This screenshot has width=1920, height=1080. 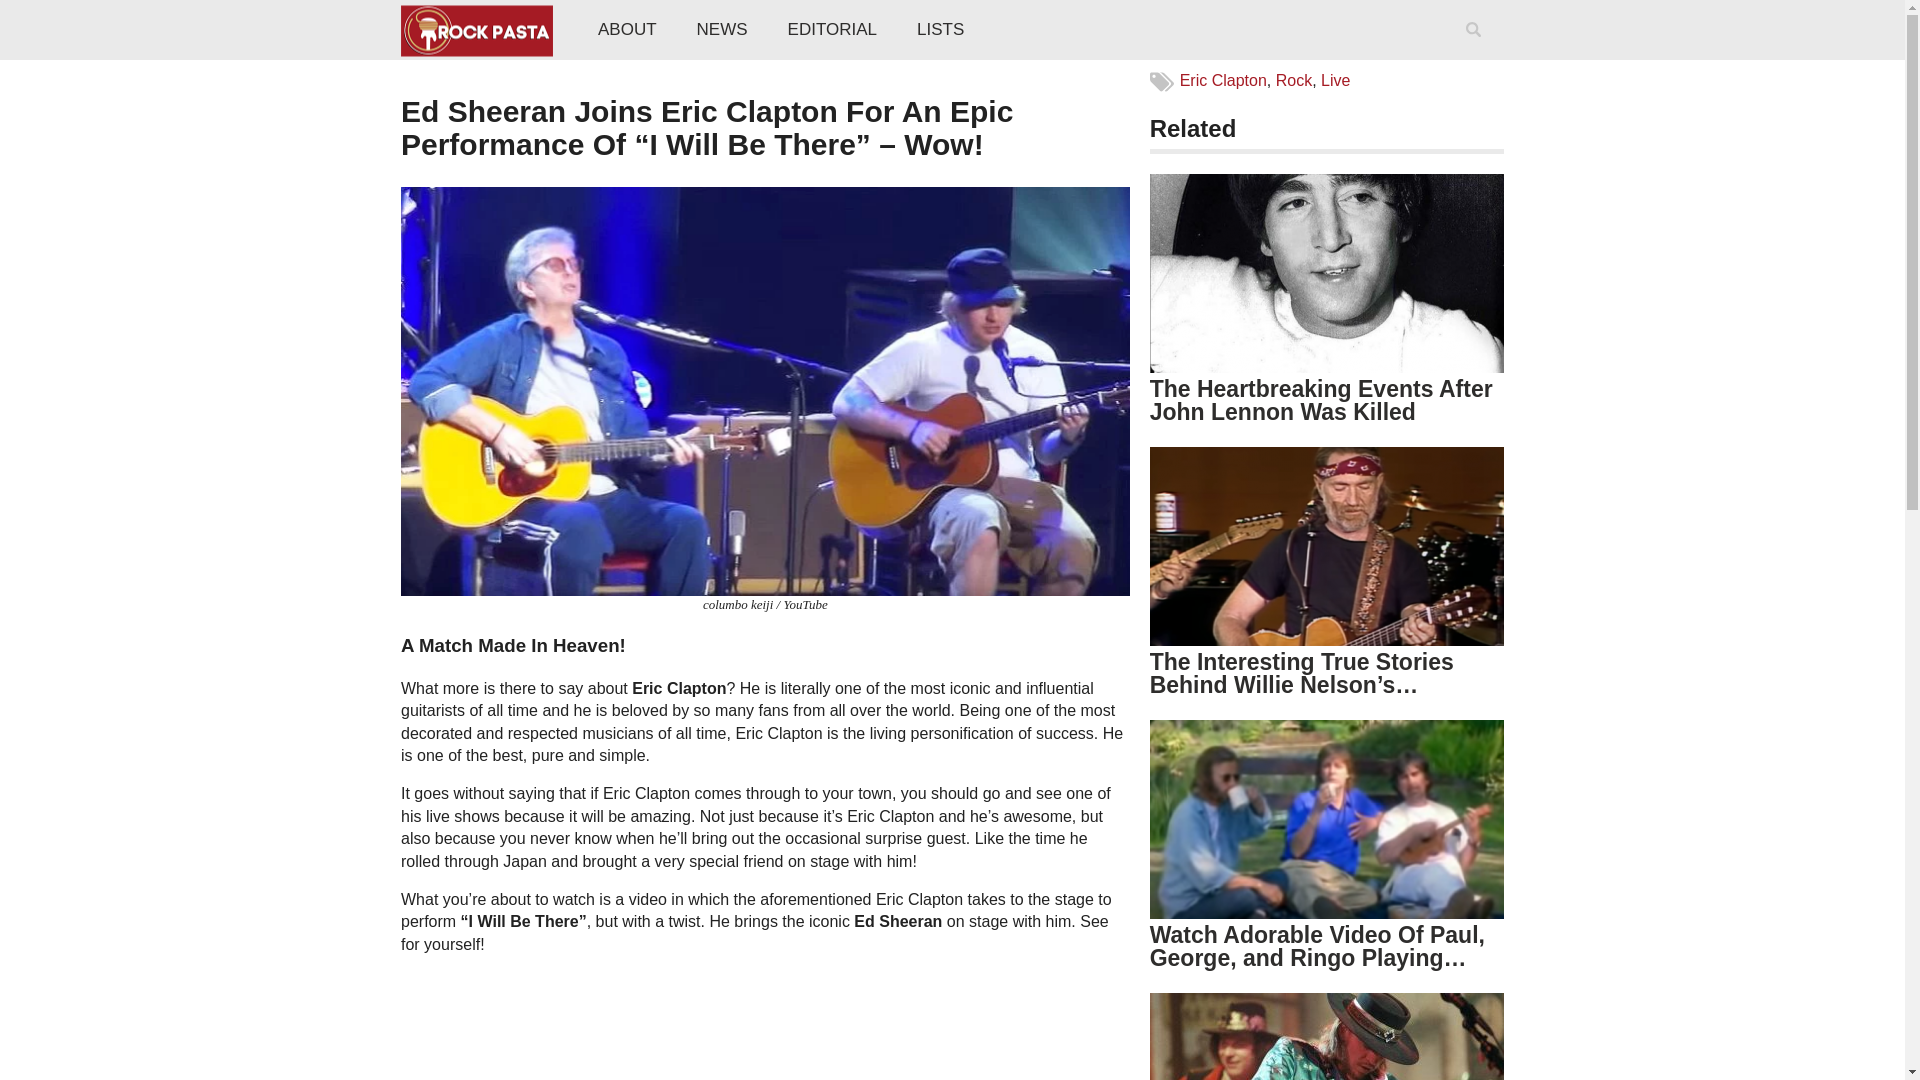 What do you see at coordinates (940, 30) in the screenshot?
I see `LISTS` at bounding box center [940, 30].